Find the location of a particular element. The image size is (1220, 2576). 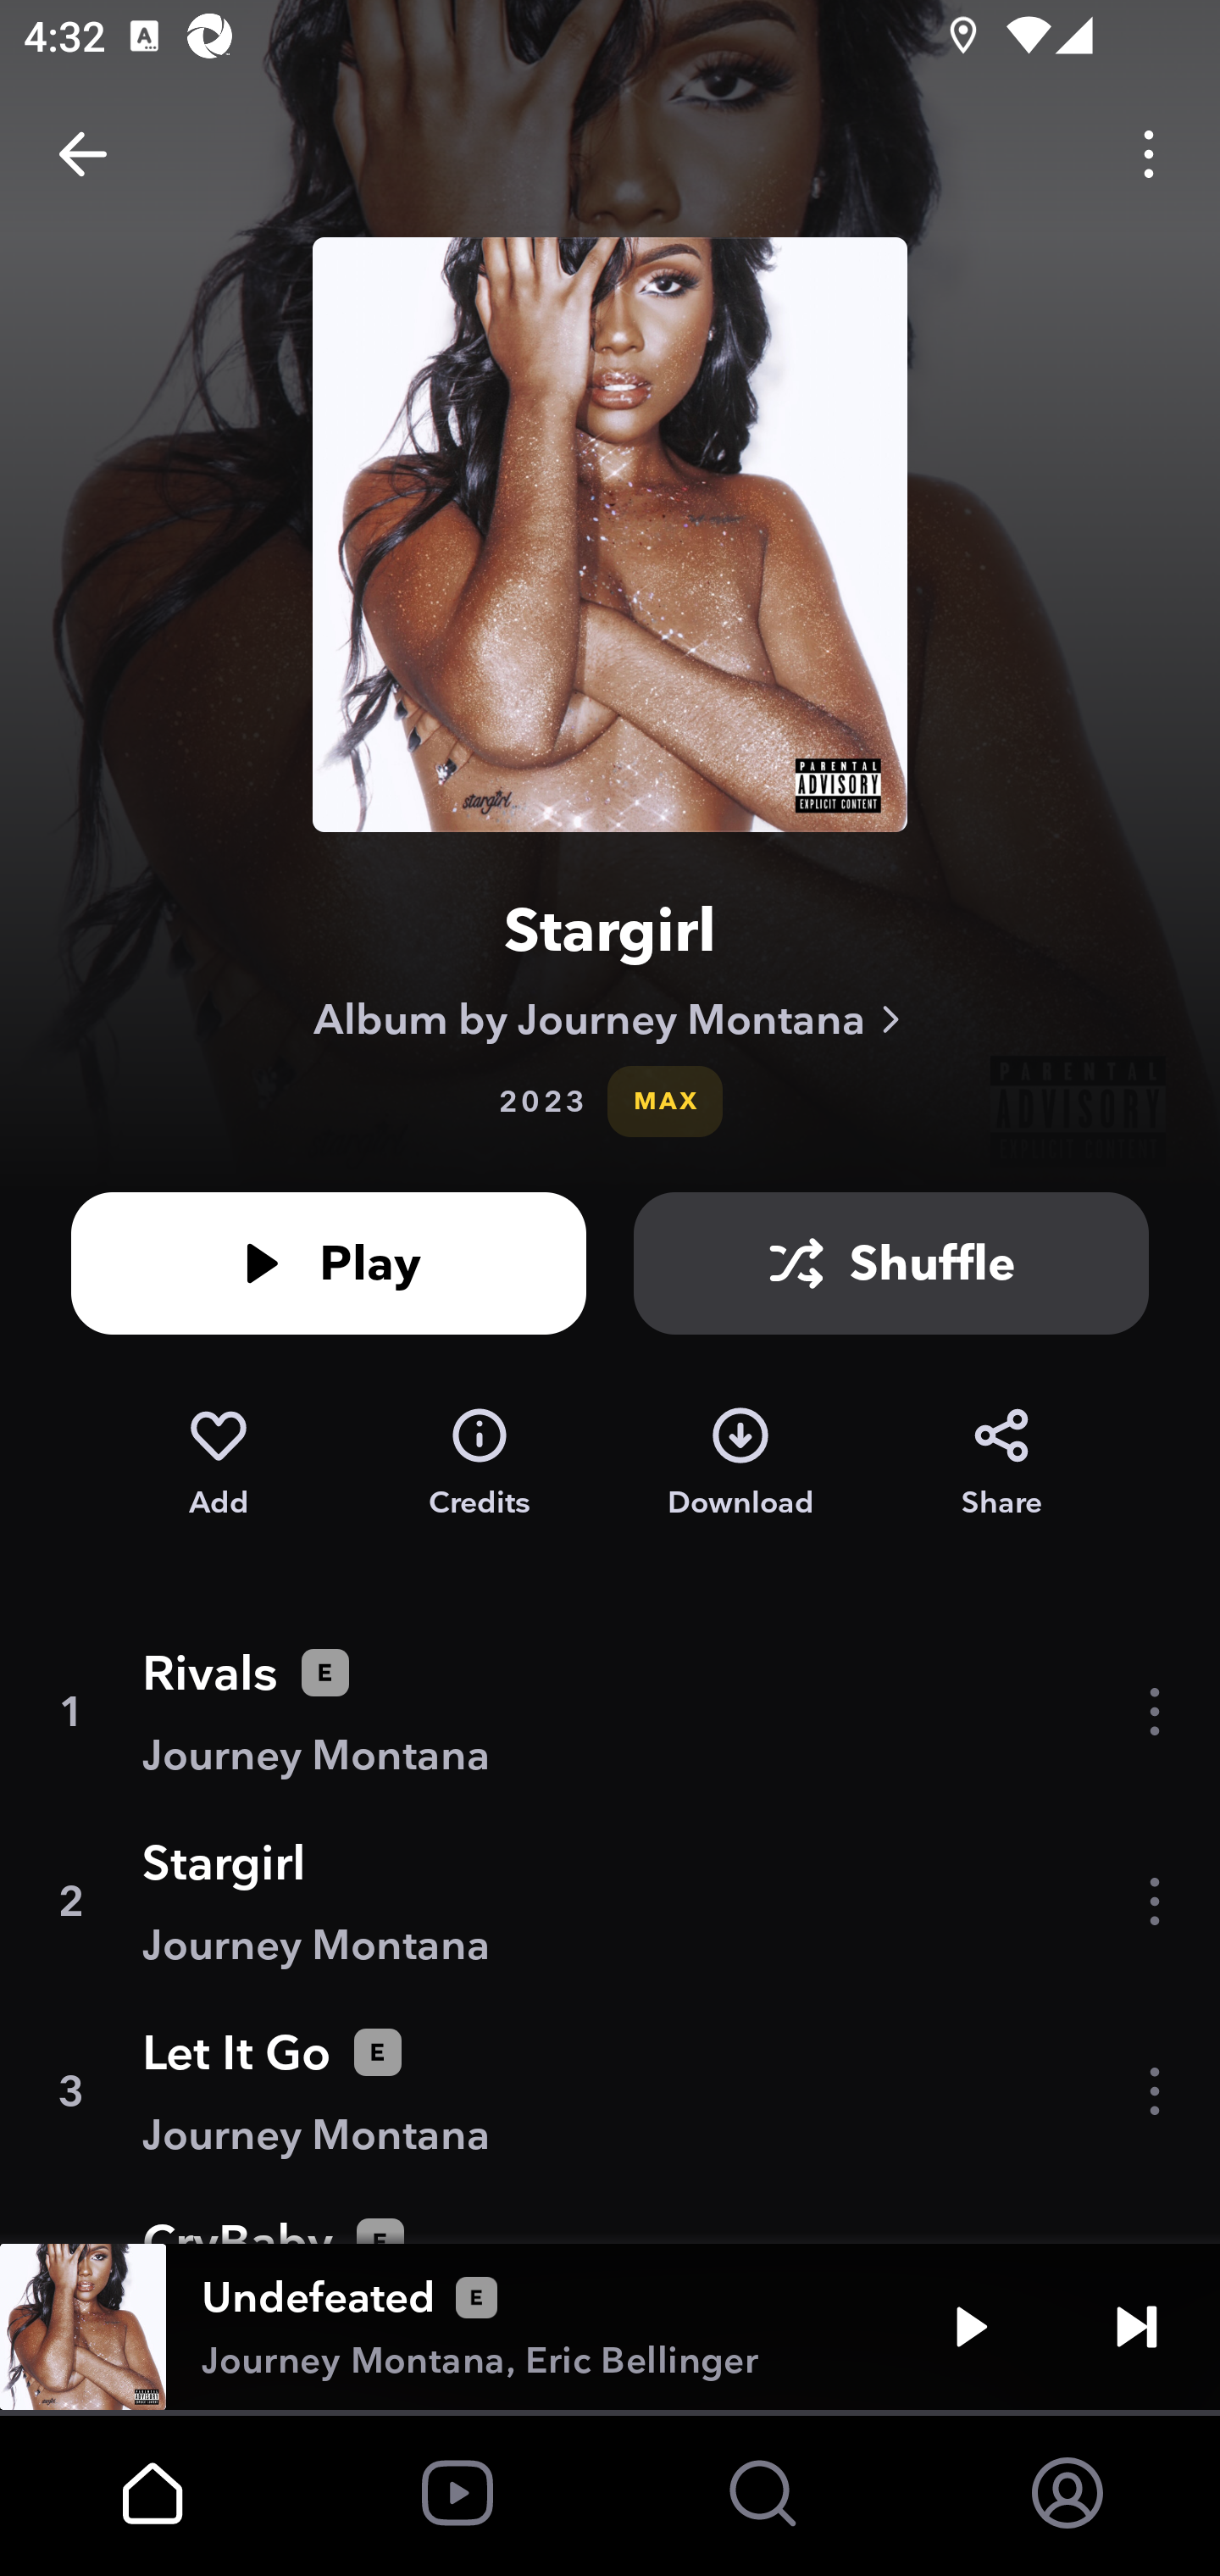

Add to My Collection Add is located at coordinates (218, 1463).